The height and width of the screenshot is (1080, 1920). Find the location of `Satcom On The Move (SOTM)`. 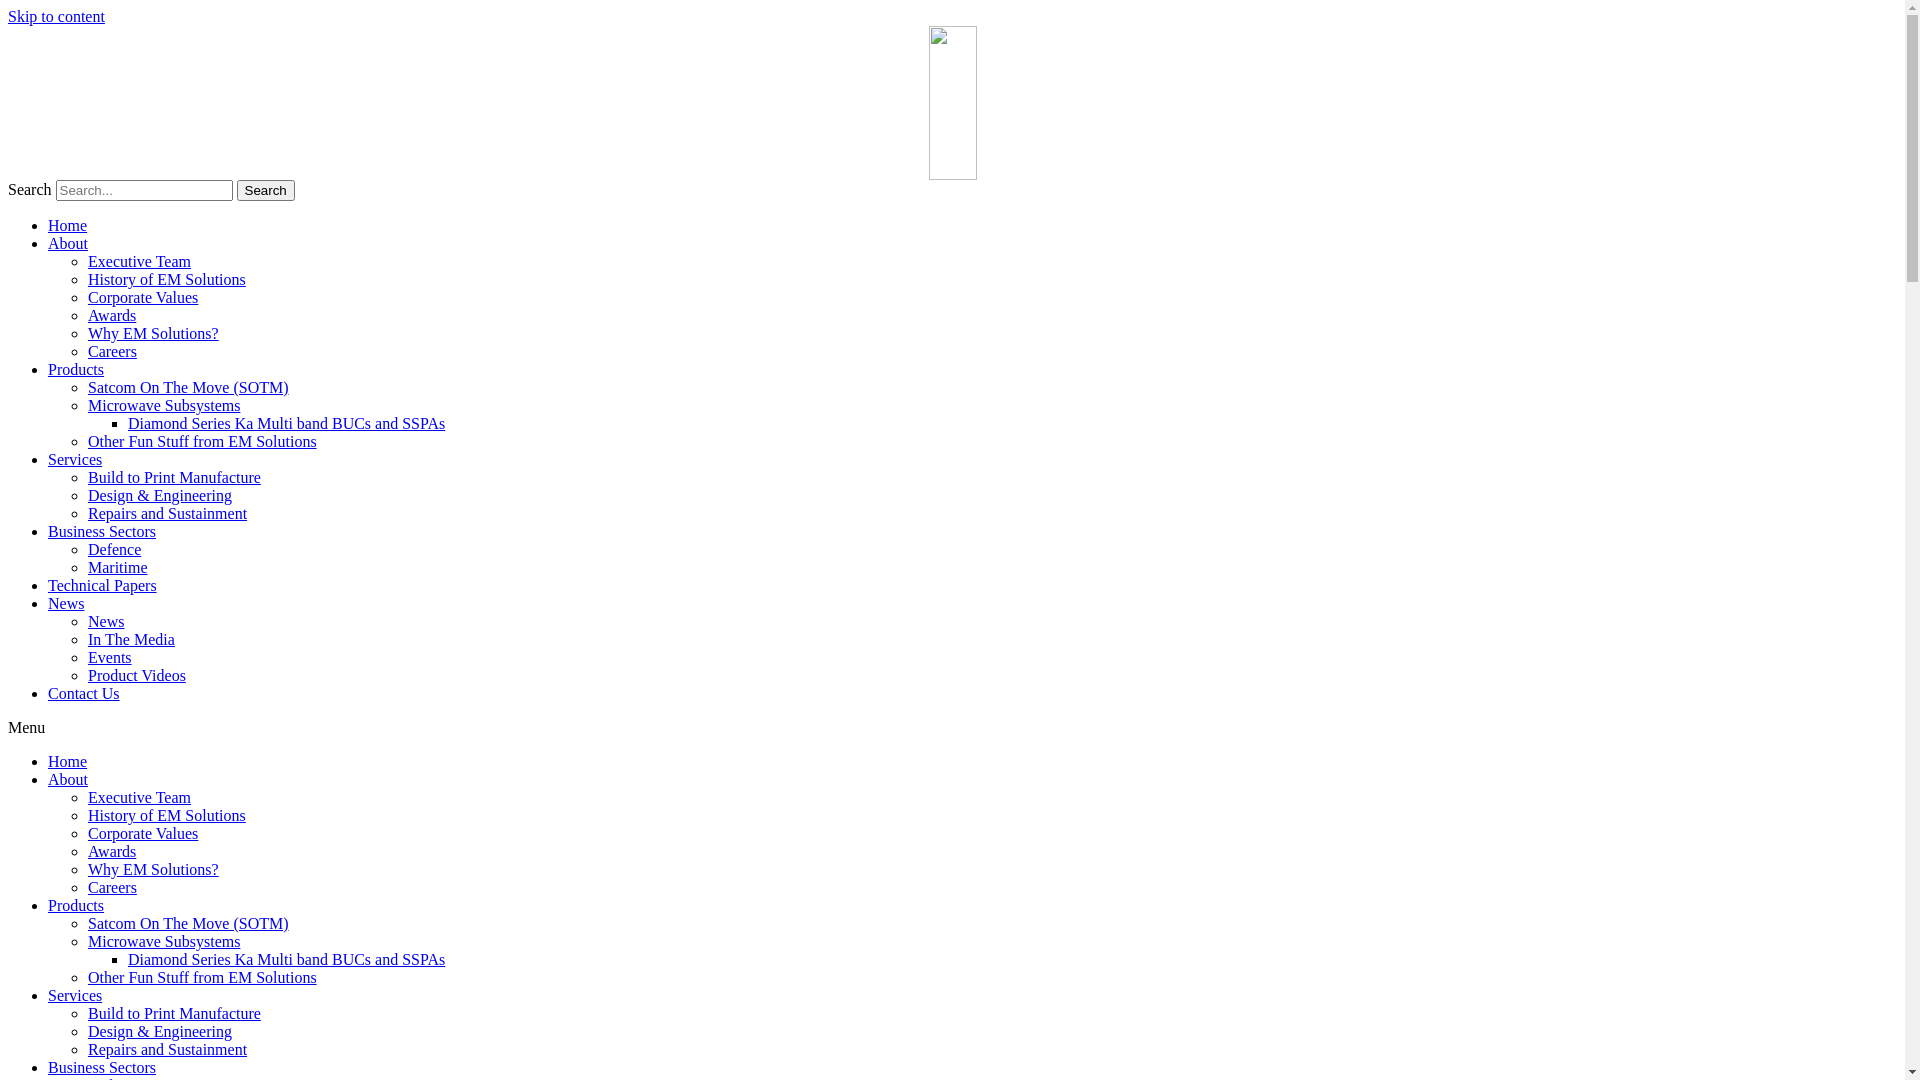

Satcom On The Move (SOTM) is located at coordinates (188, 388).